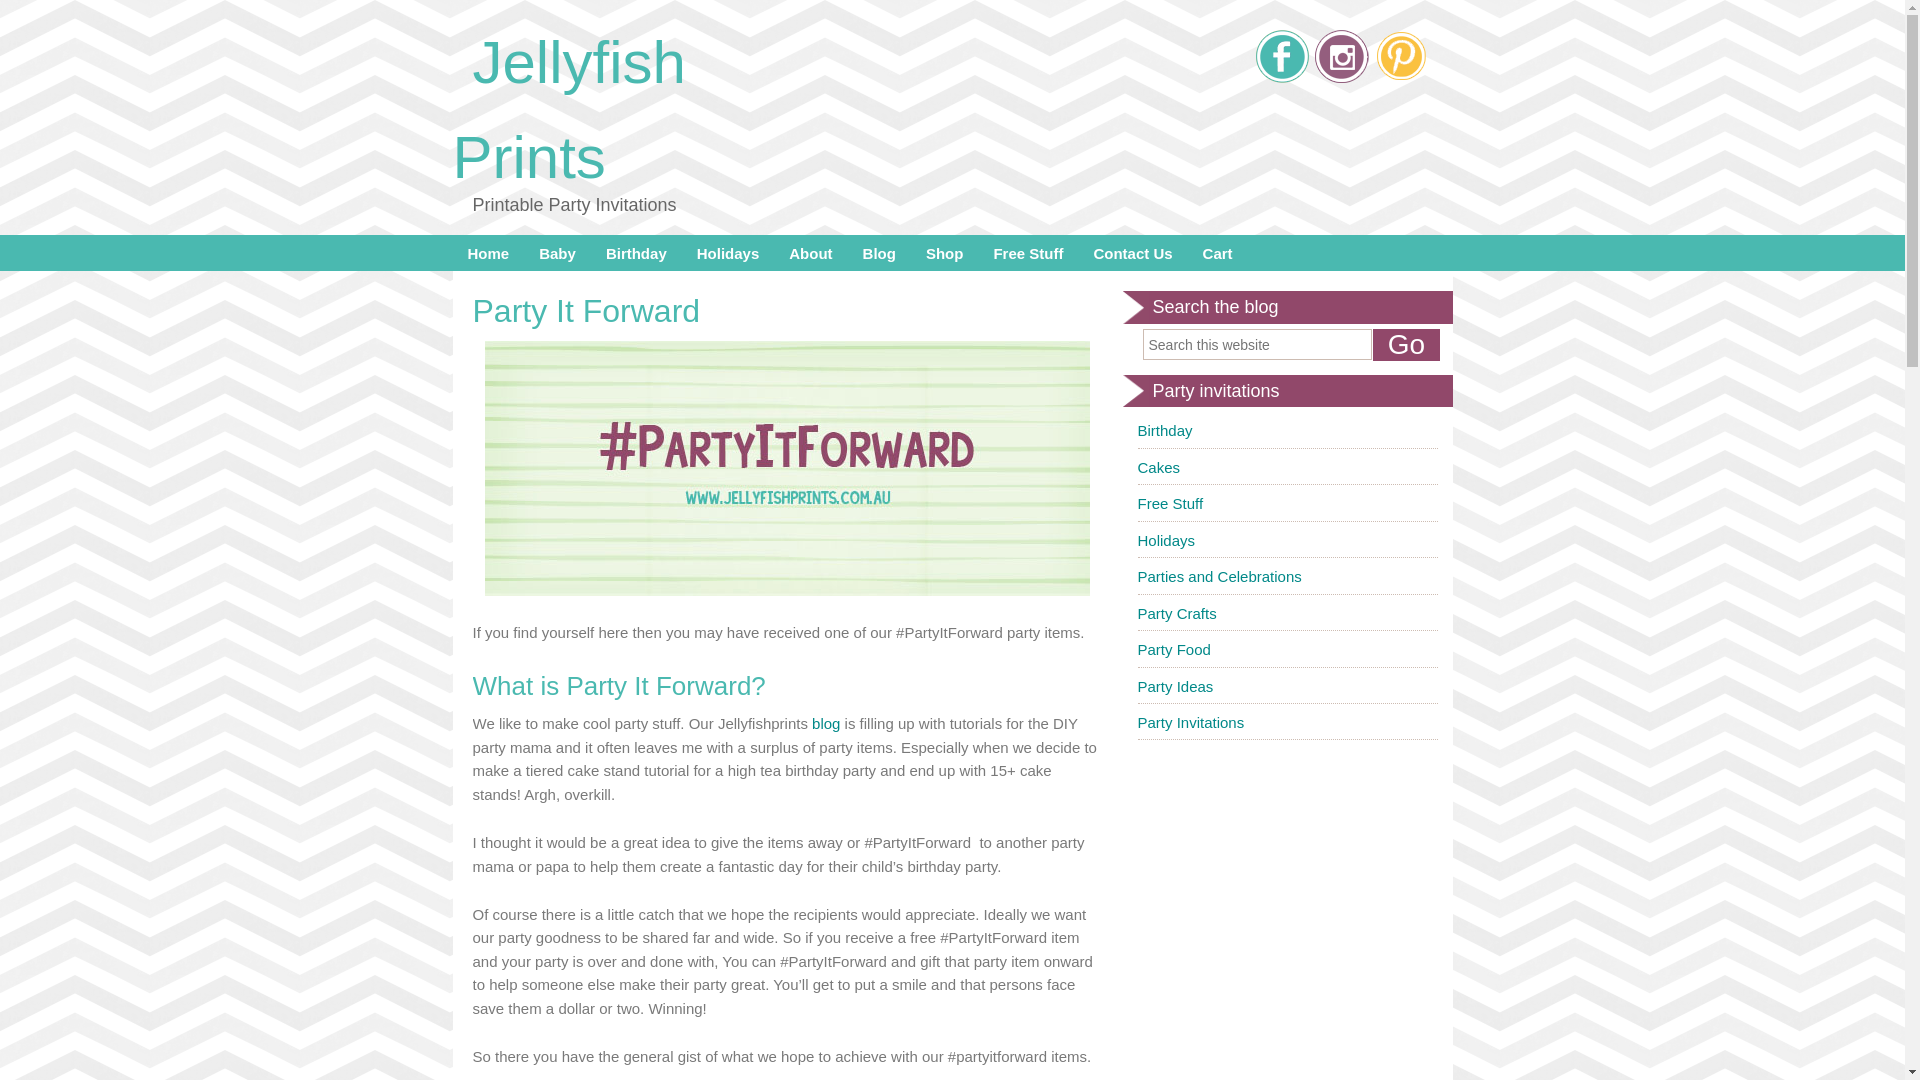 The image size is (1920, 1080). Describe the element at coordinates (880, 253) in the screenshot. I see `Blog` at that location.